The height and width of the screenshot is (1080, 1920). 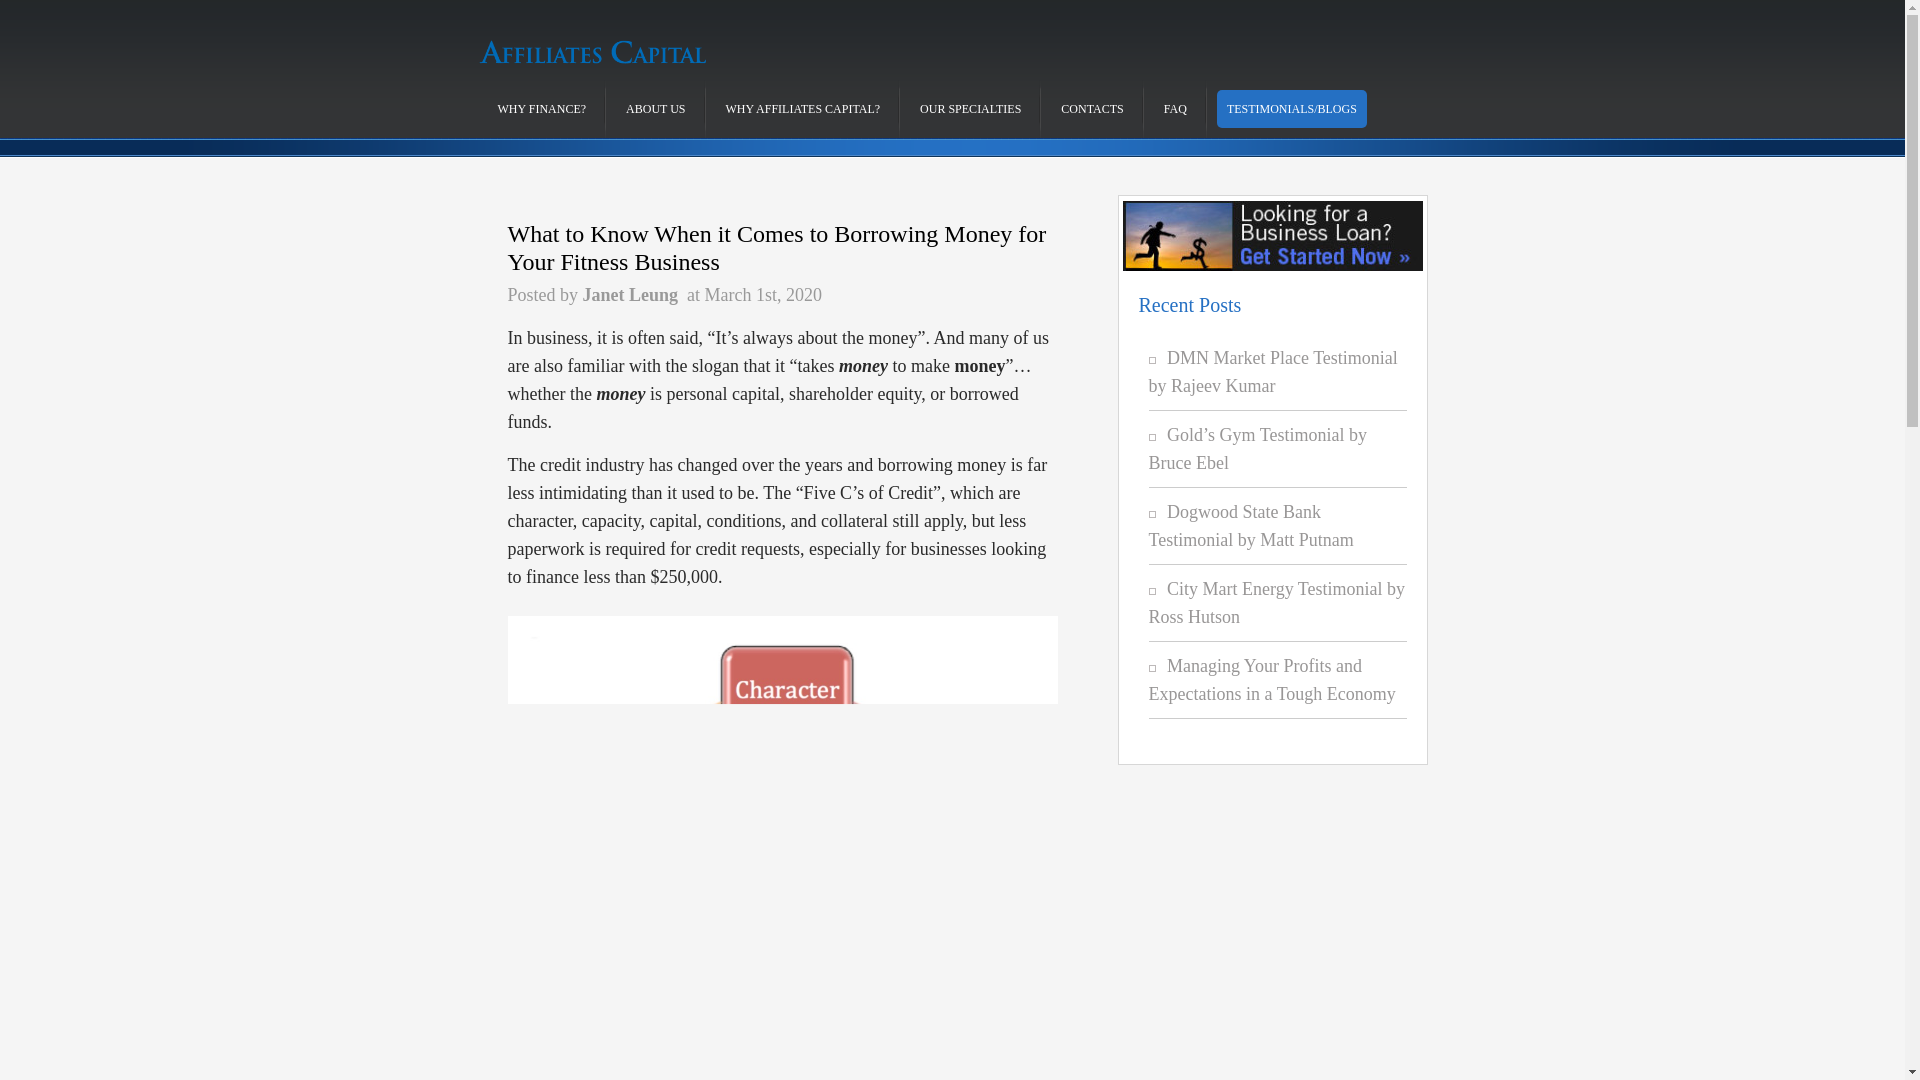 What do you see at coordinates (1091, 108) in the screenshot?
I see `CONTACTS` at bounding box center [1091, 108].